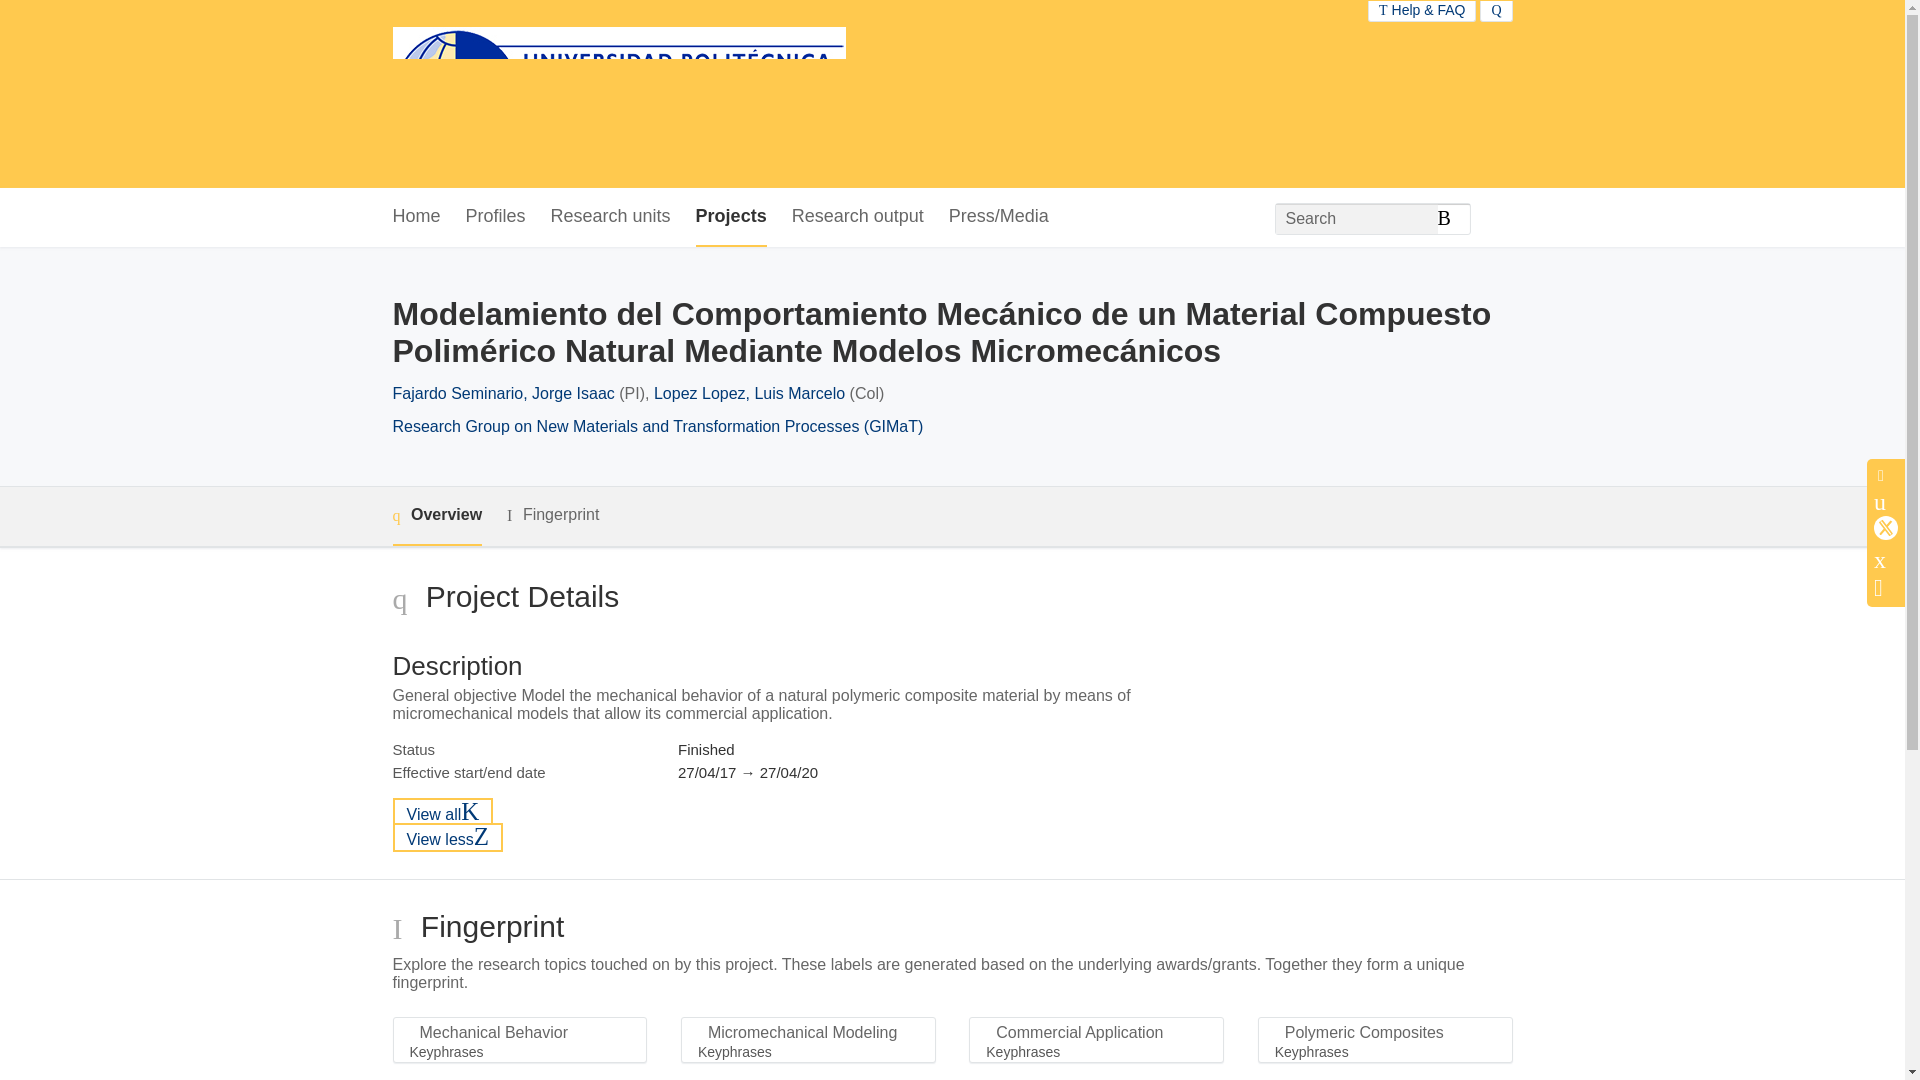  What do you see at coordinates (442, 812) in the screenshot?
I see `View all` at bounding box center [442, 812].